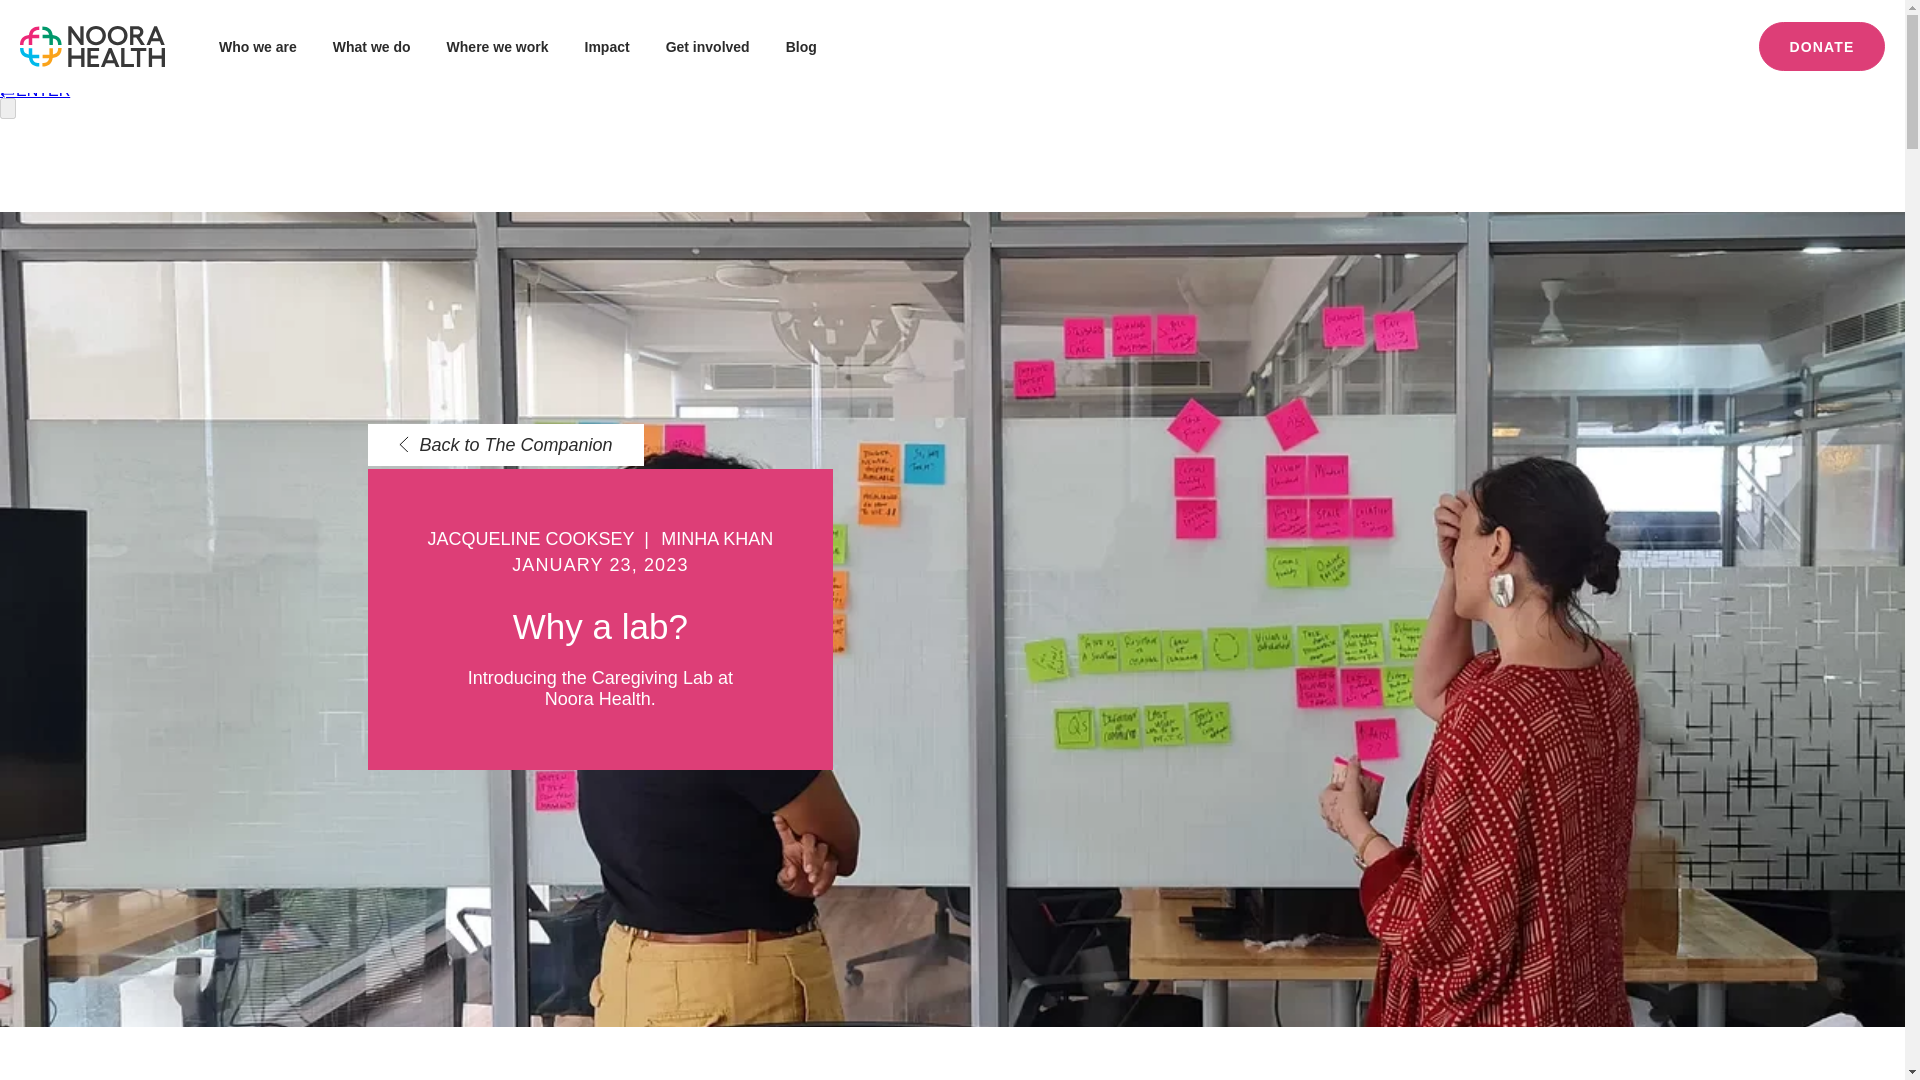 The image size is (1920, 1080). Describe the element at coordinates (801, 46) in the screenshot. I see `Blog` at that location.